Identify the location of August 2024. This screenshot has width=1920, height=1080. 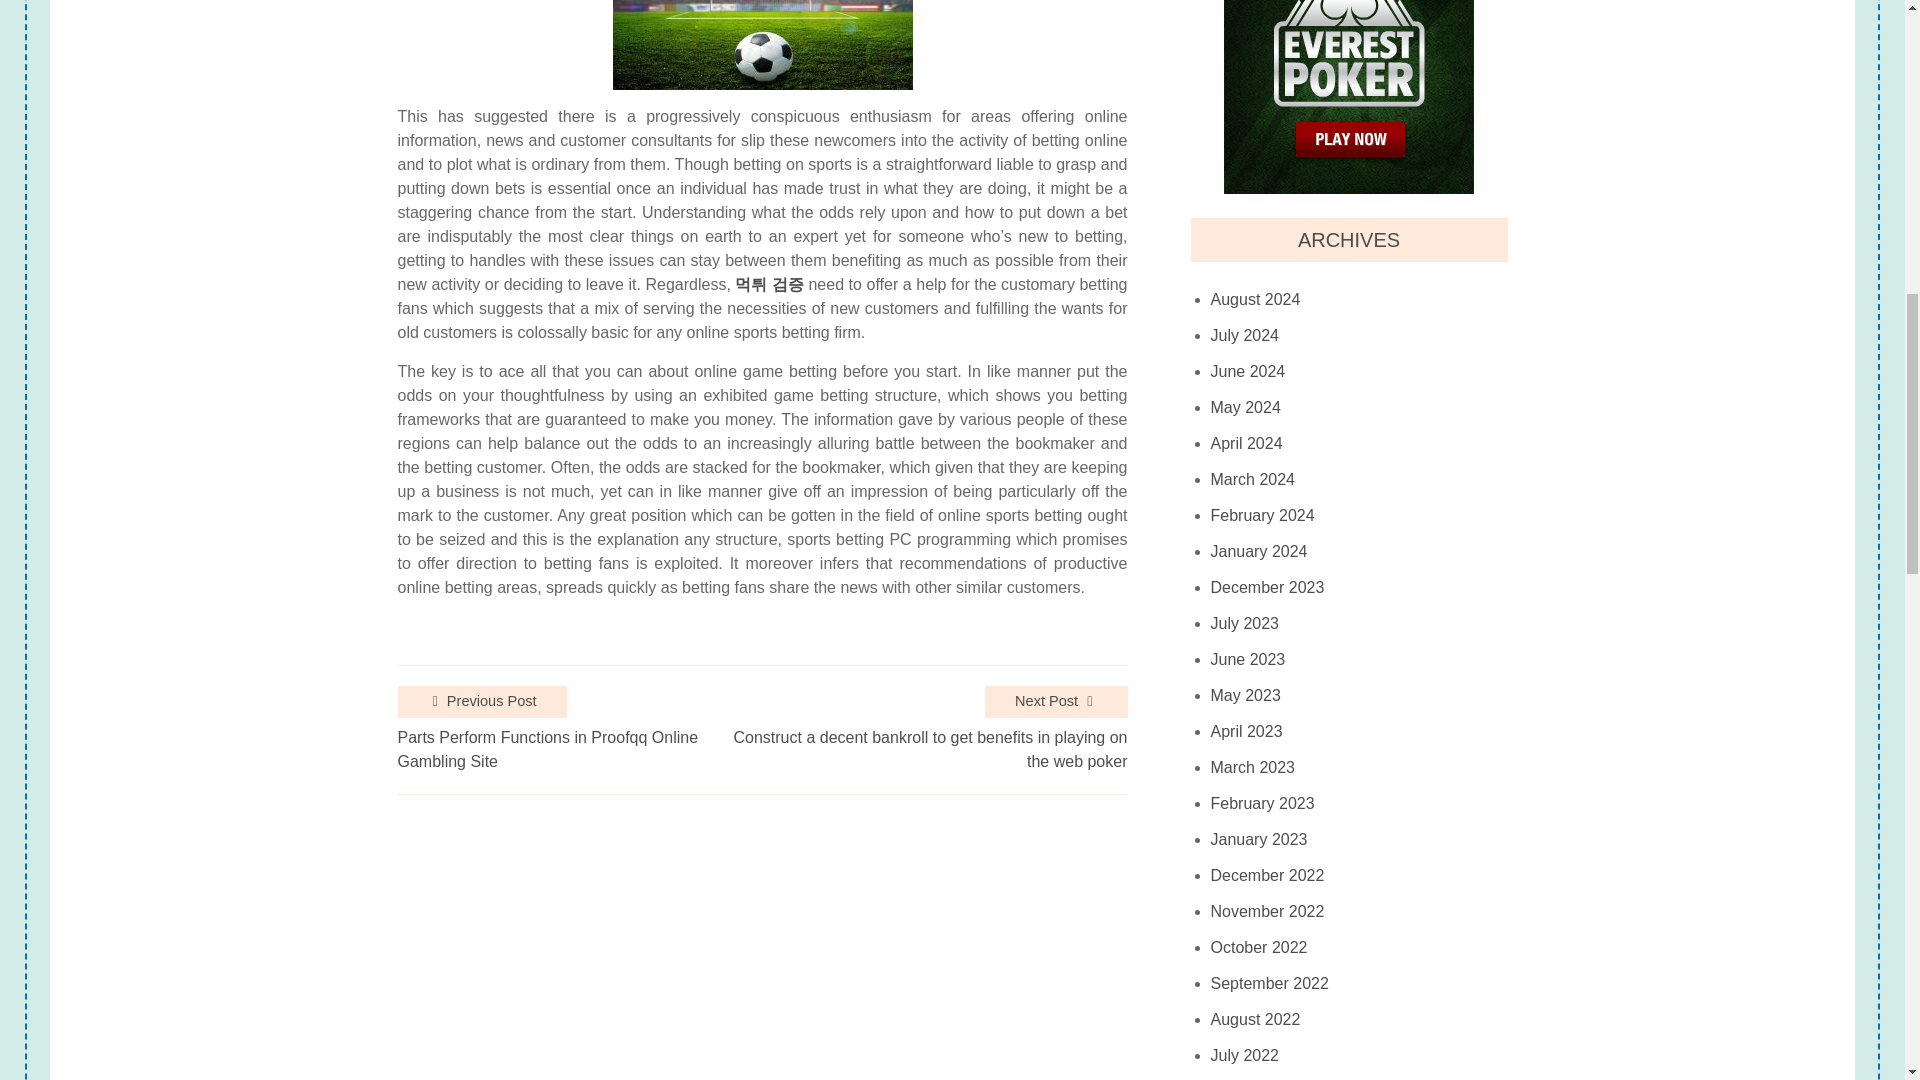
(1256, 299).